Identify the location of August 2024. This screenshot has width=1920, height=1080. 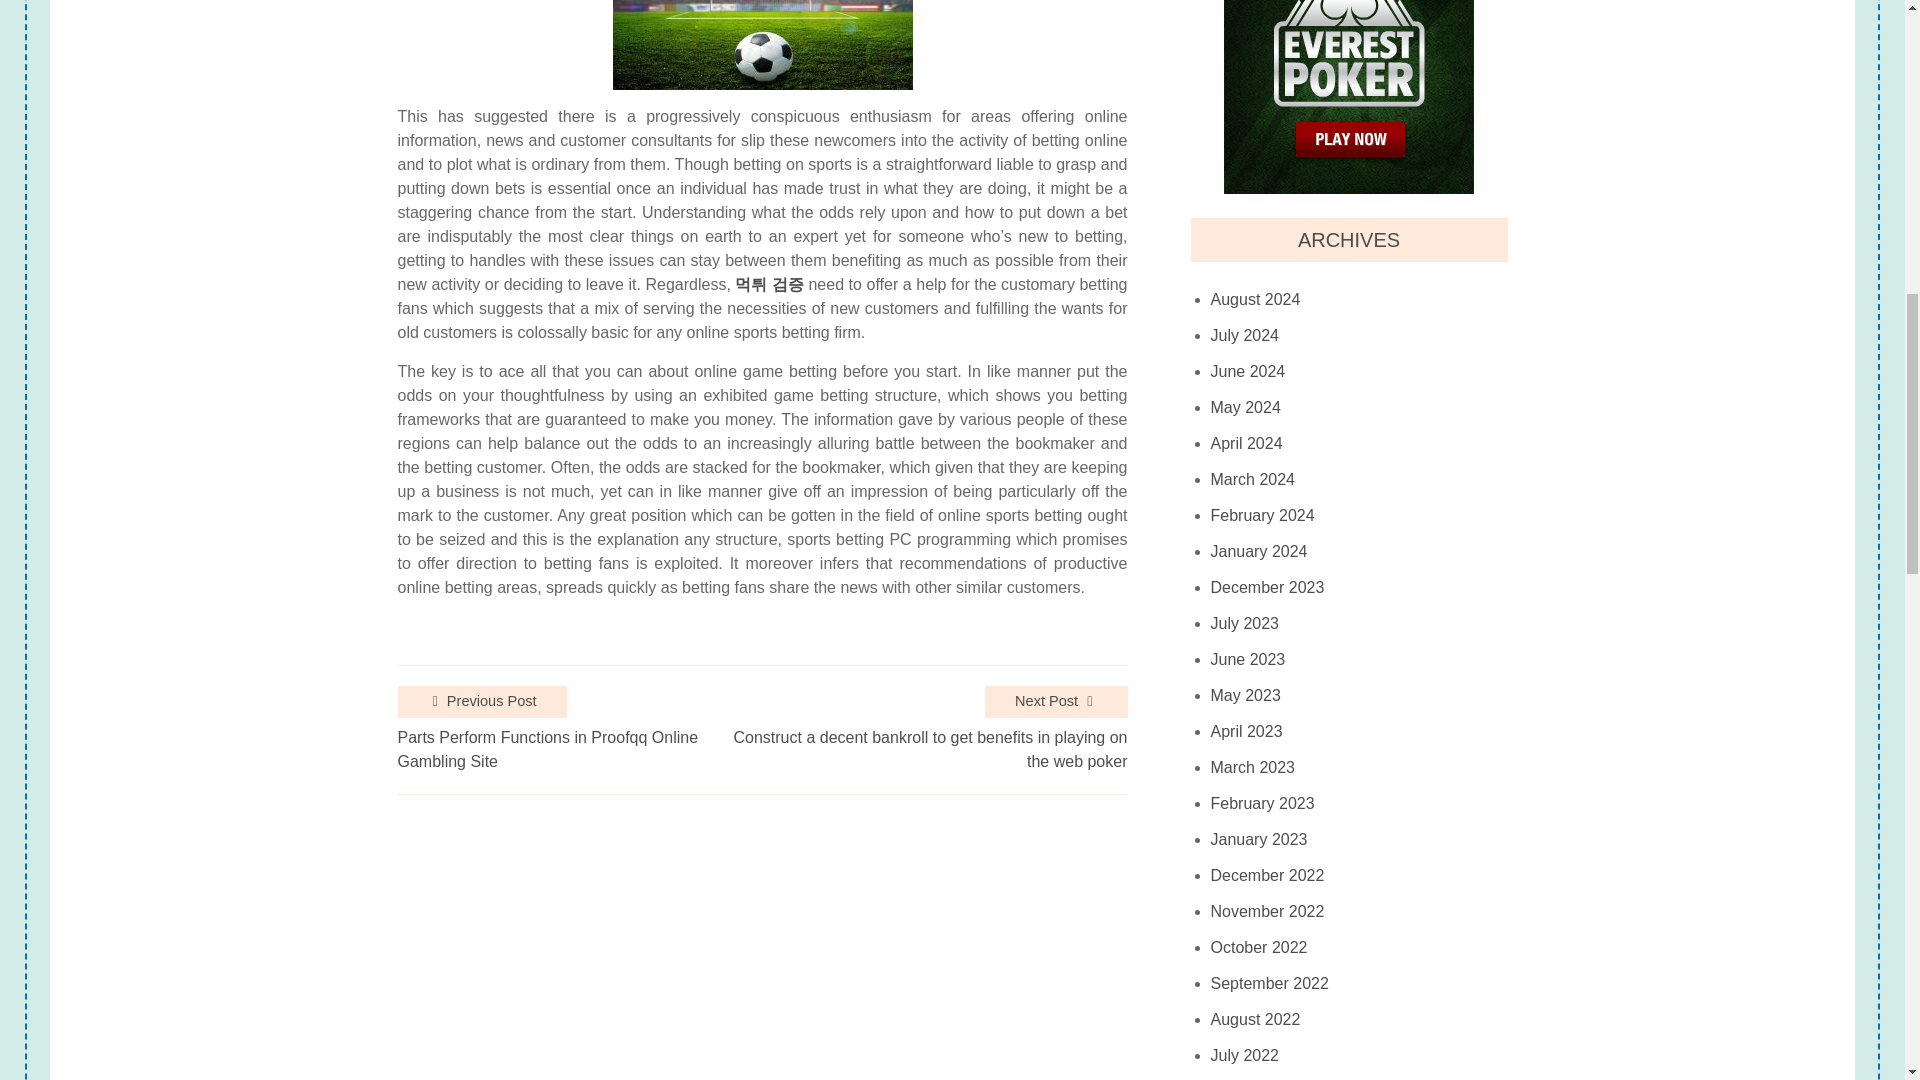
(1256, 299).